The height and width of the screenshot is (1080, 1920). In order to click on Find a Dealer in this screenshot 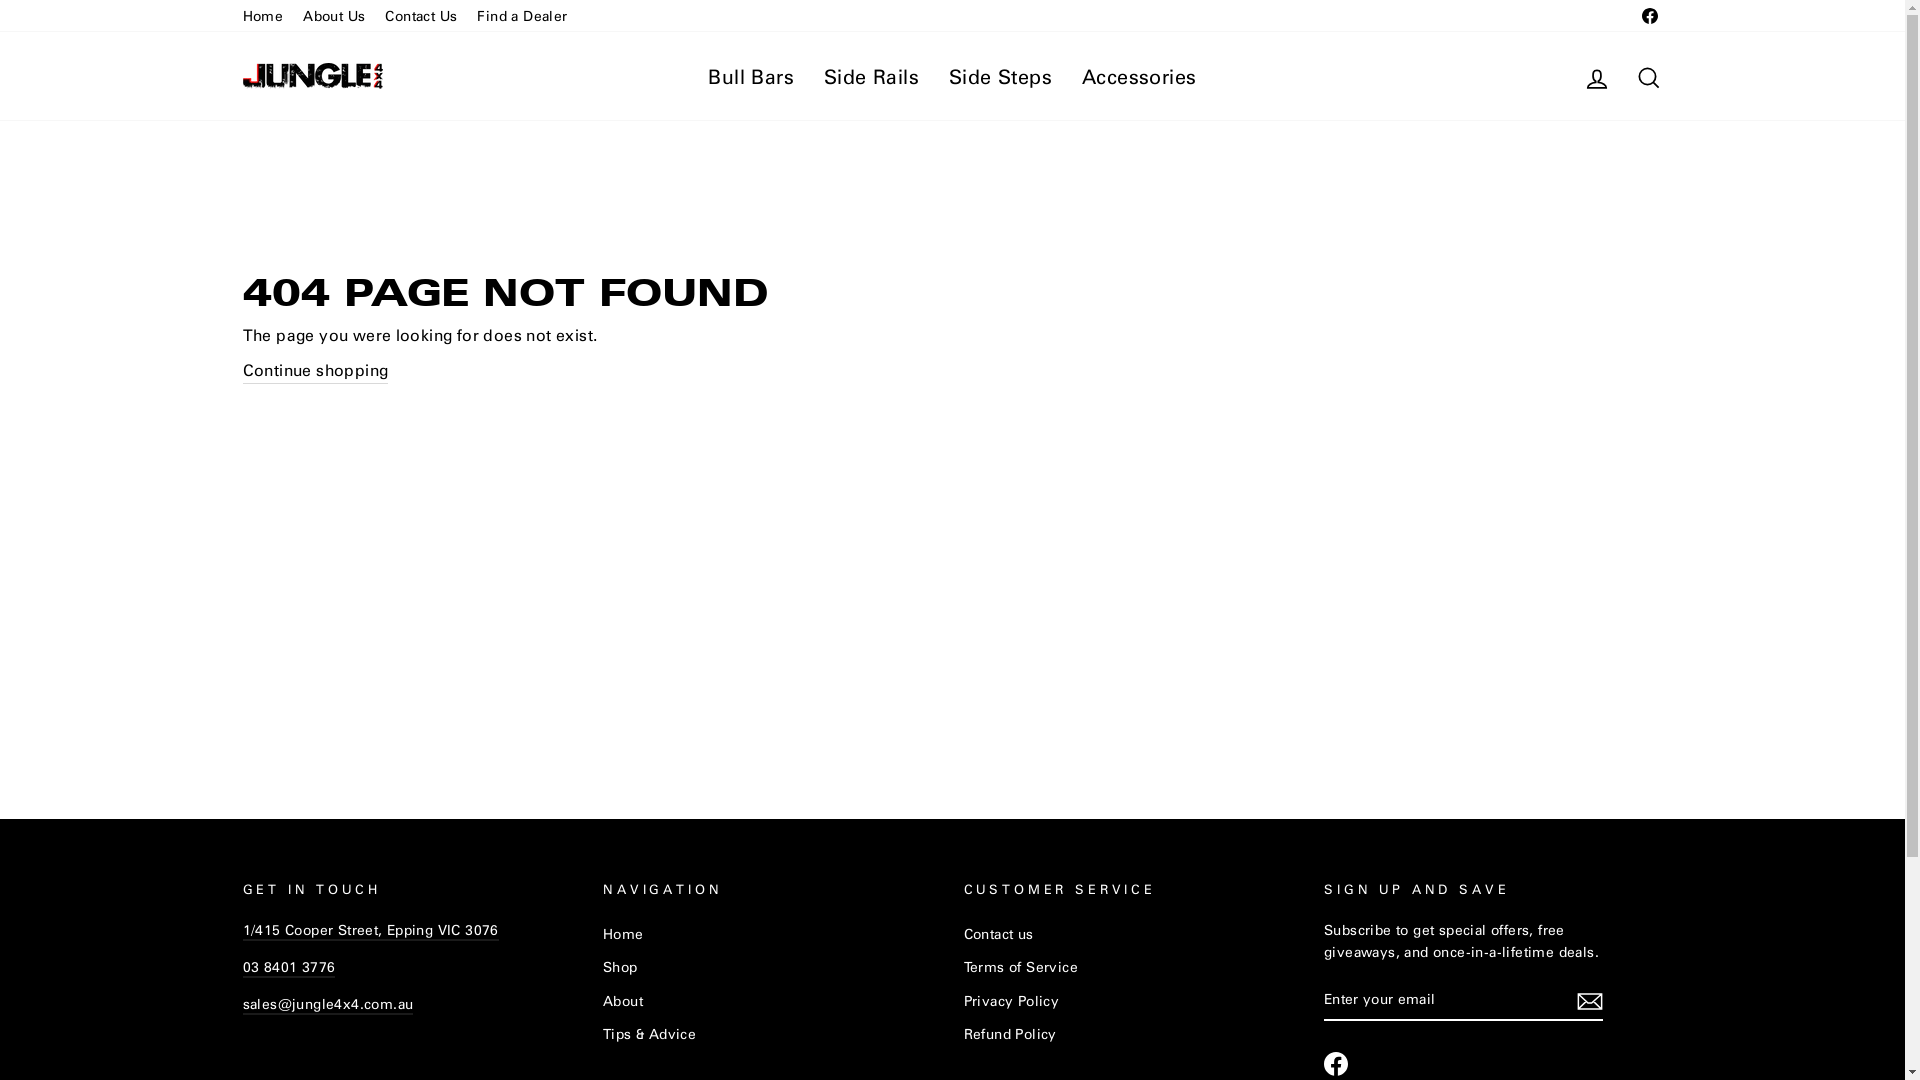, I will do `click(522, 16)`.